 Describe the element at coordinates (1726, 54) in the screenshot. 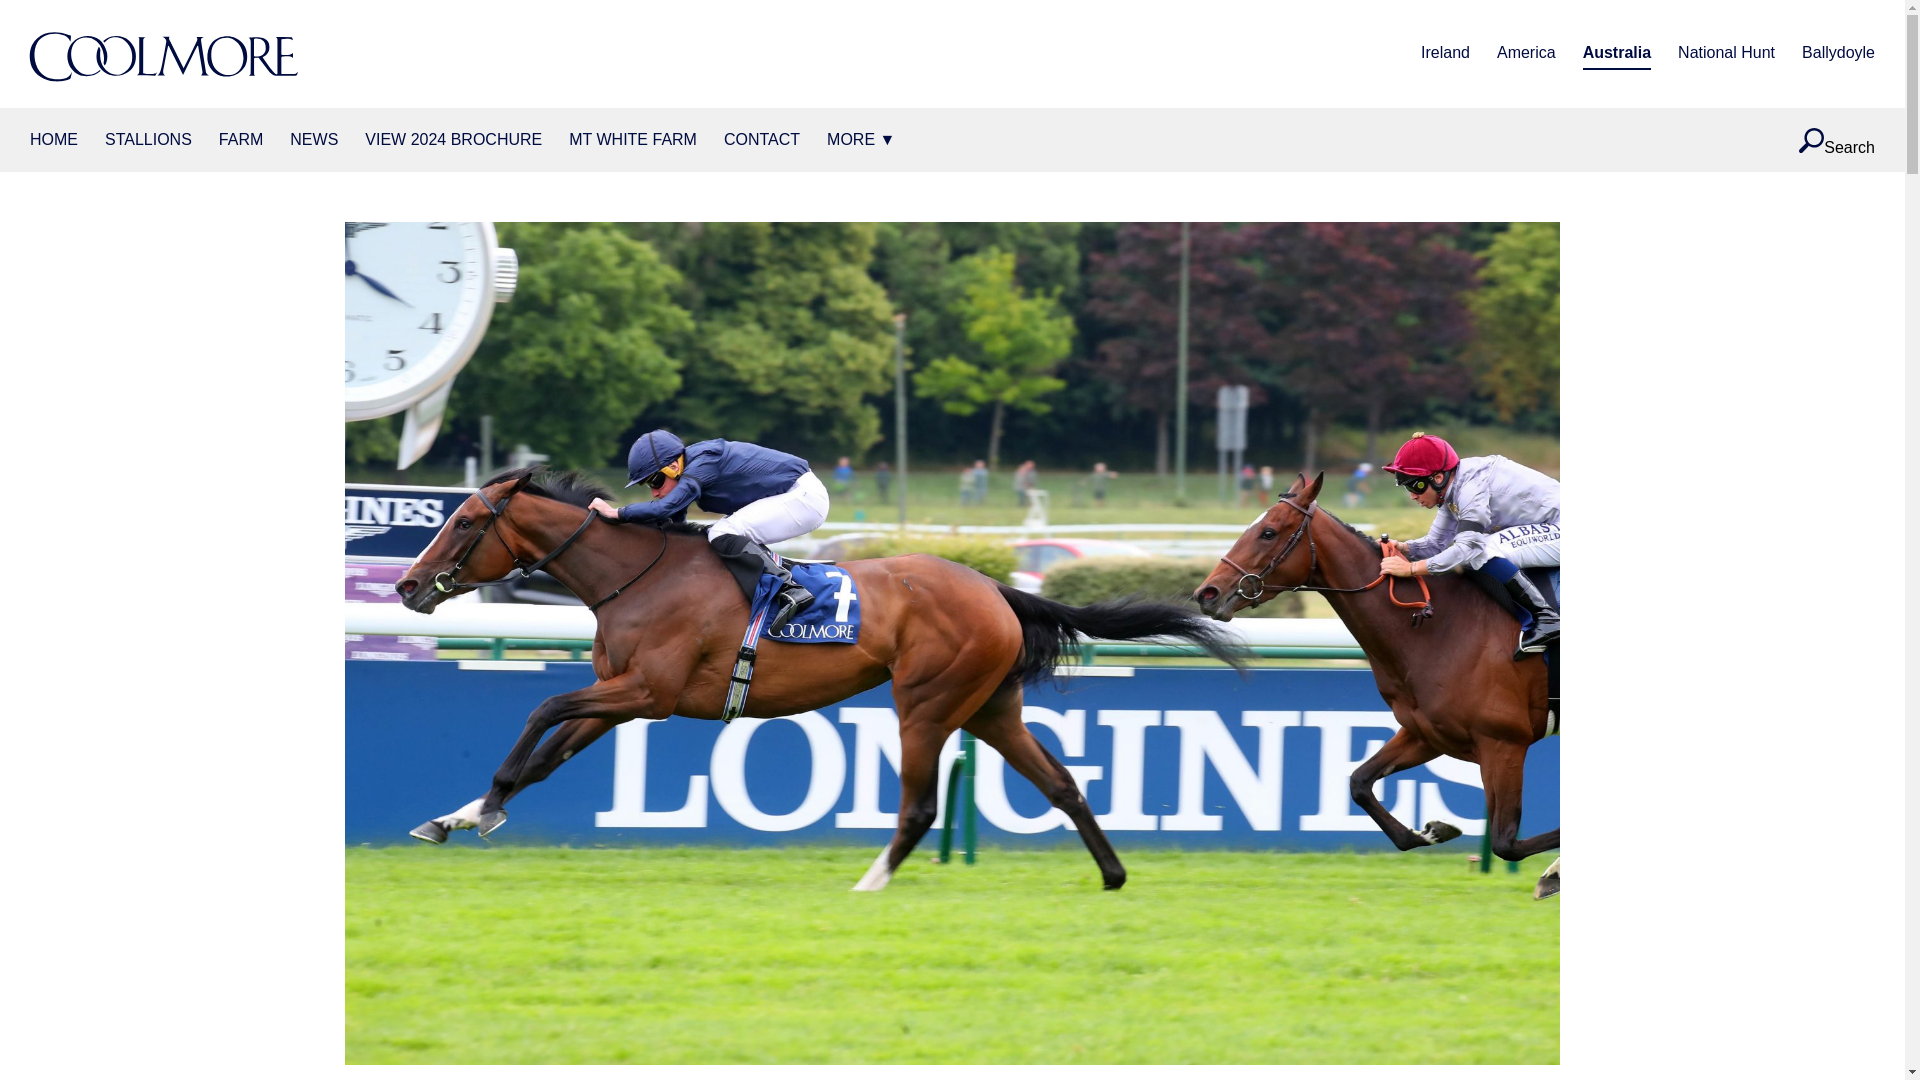

I see `National Hunt` at that location.